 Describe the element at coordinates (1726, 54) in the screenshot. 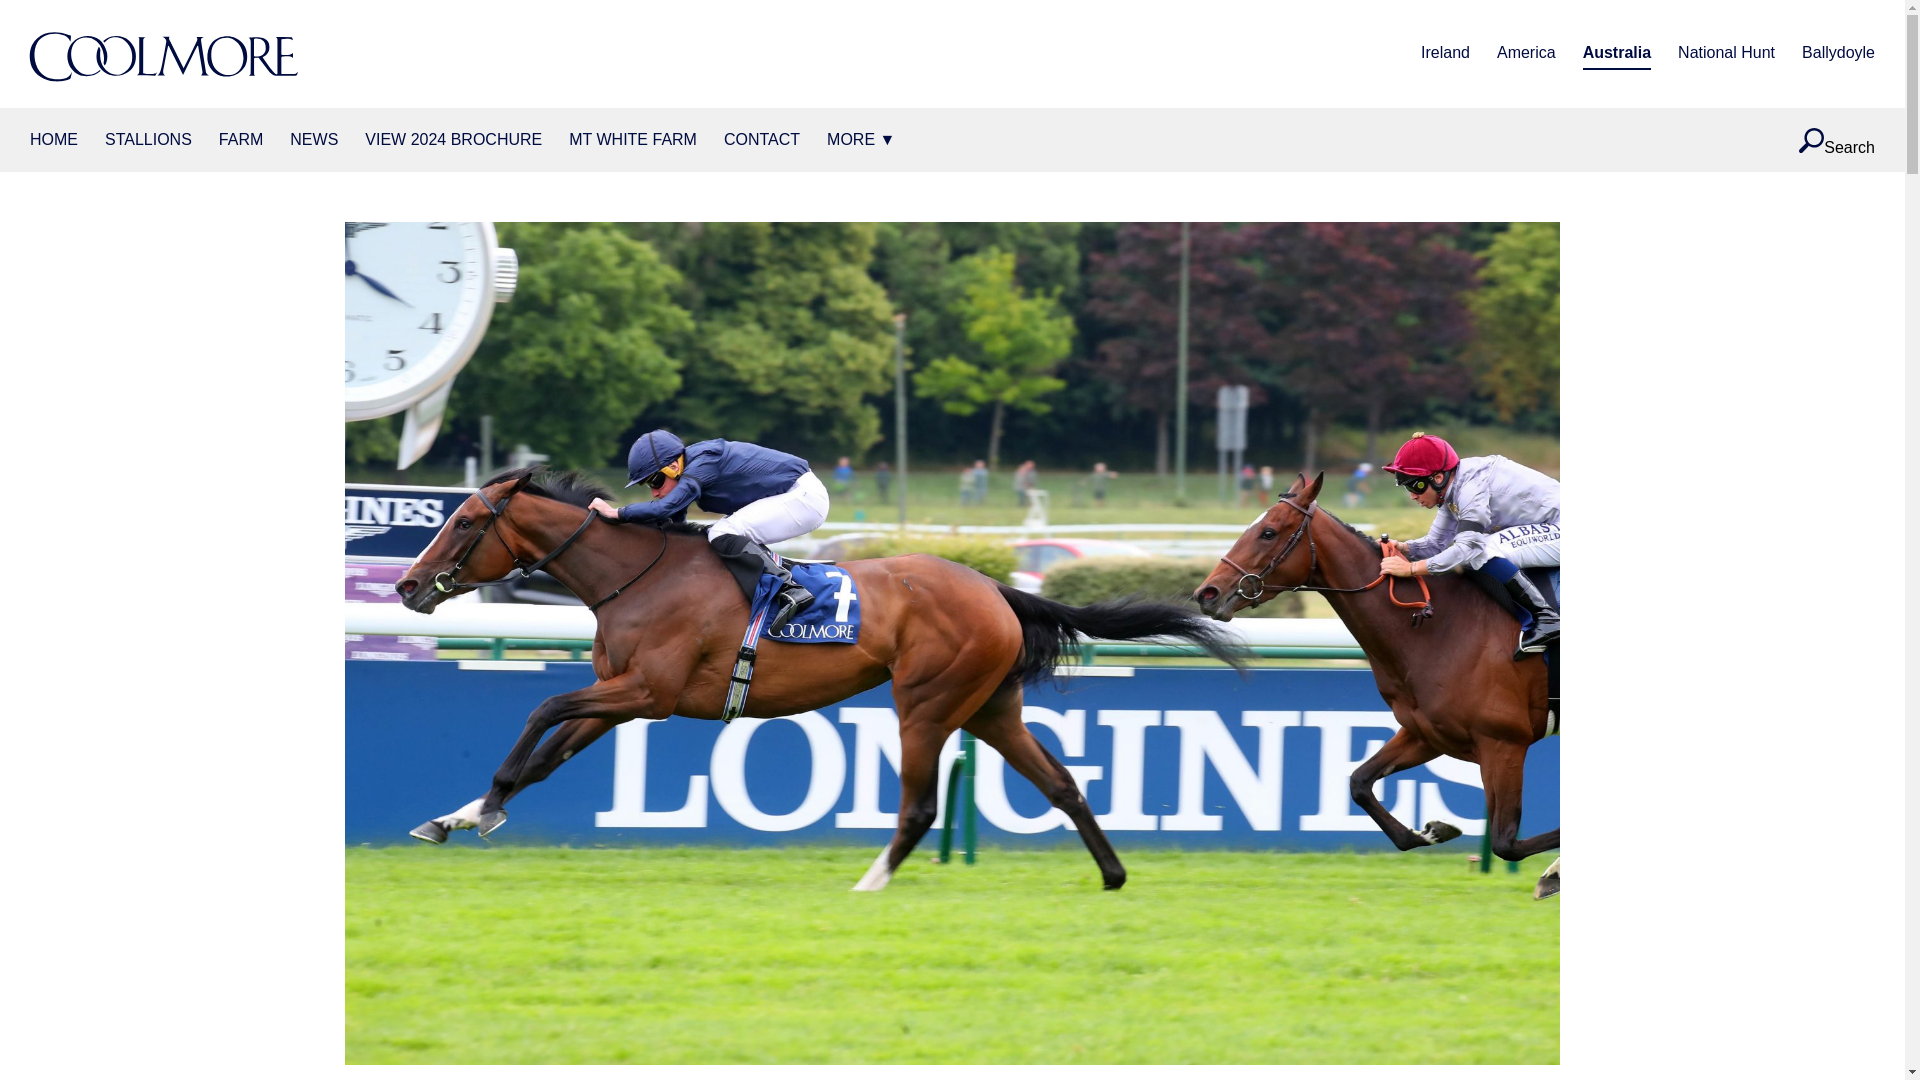

I see `National Hunt` at that location.